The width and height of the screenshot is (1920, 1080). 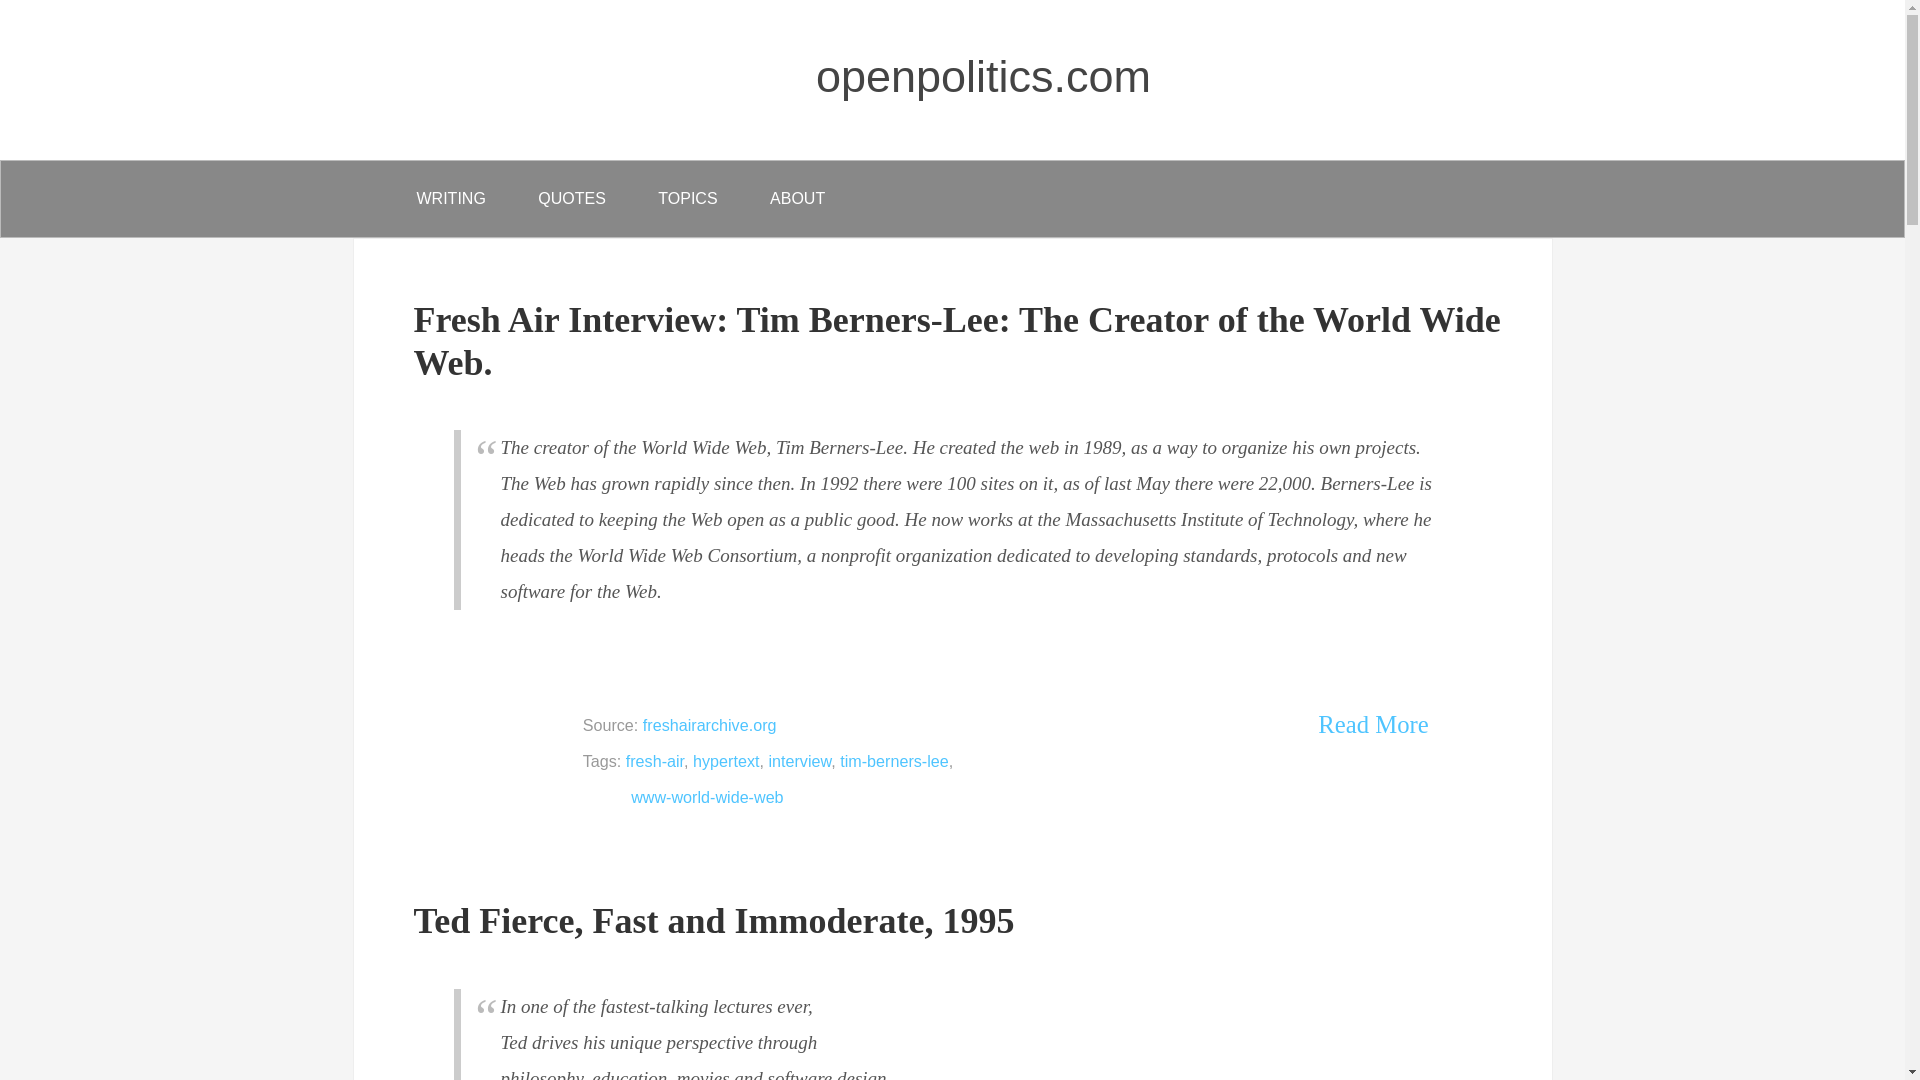 I want to click on TOPICS, so click(x=687, y=198).